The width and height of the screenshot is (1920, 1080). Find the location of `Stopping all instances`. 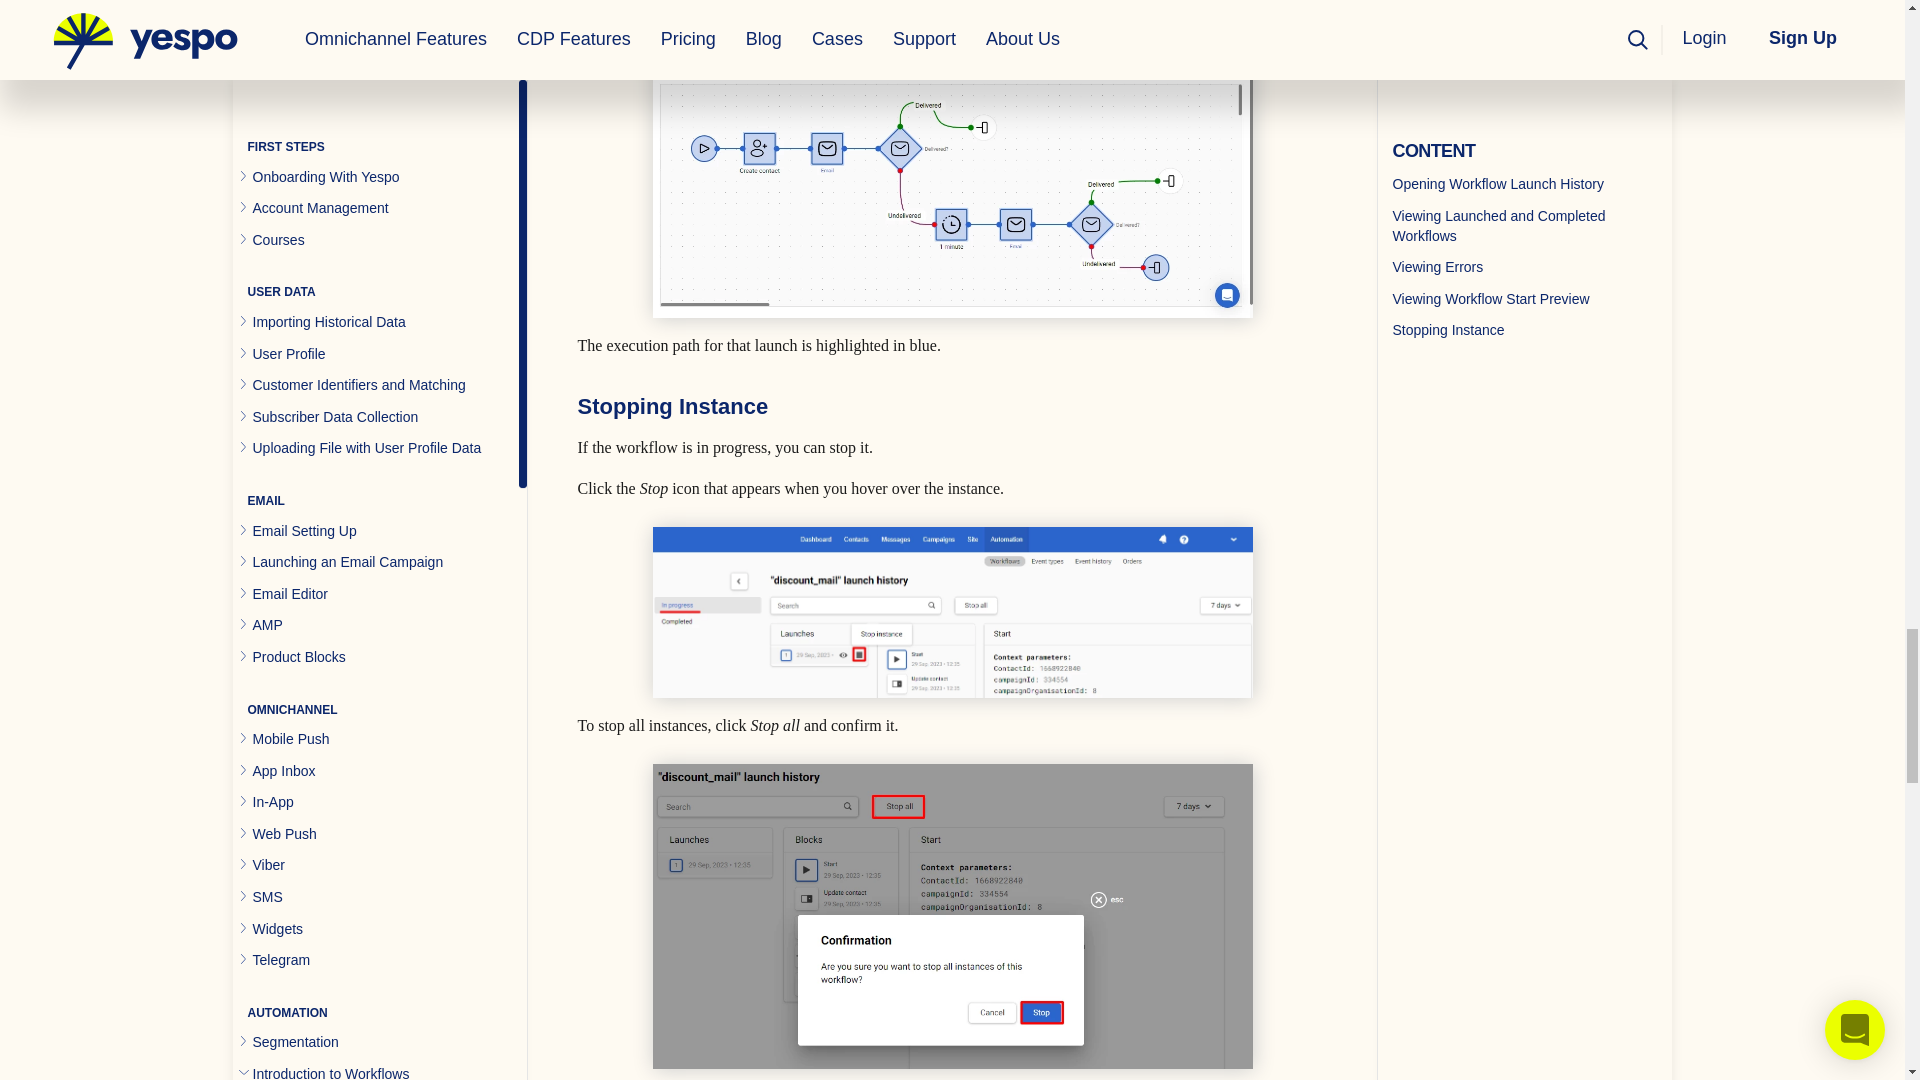

Stopping all instances is located at coordinates (952, 916).